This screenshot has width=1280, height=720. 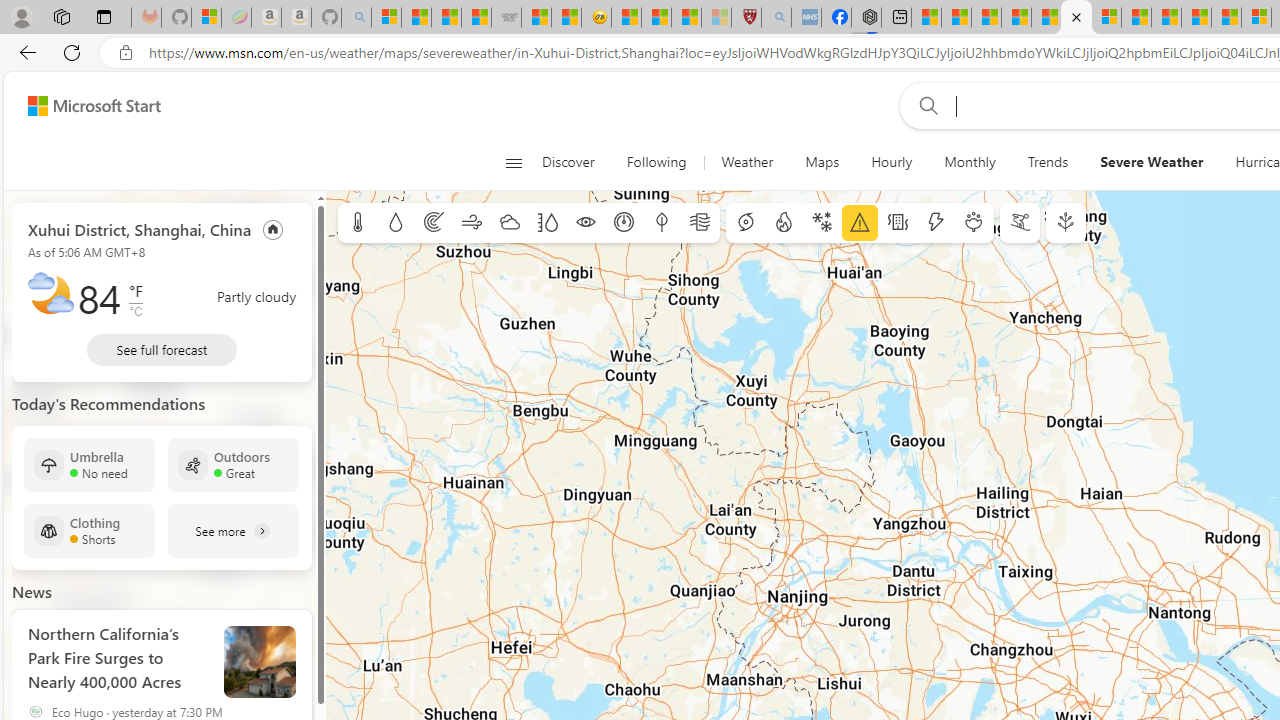 What do you see at coordinates (860, 223) in the screenshot?
I see `Severe weather` at bounding box center [860, 223].